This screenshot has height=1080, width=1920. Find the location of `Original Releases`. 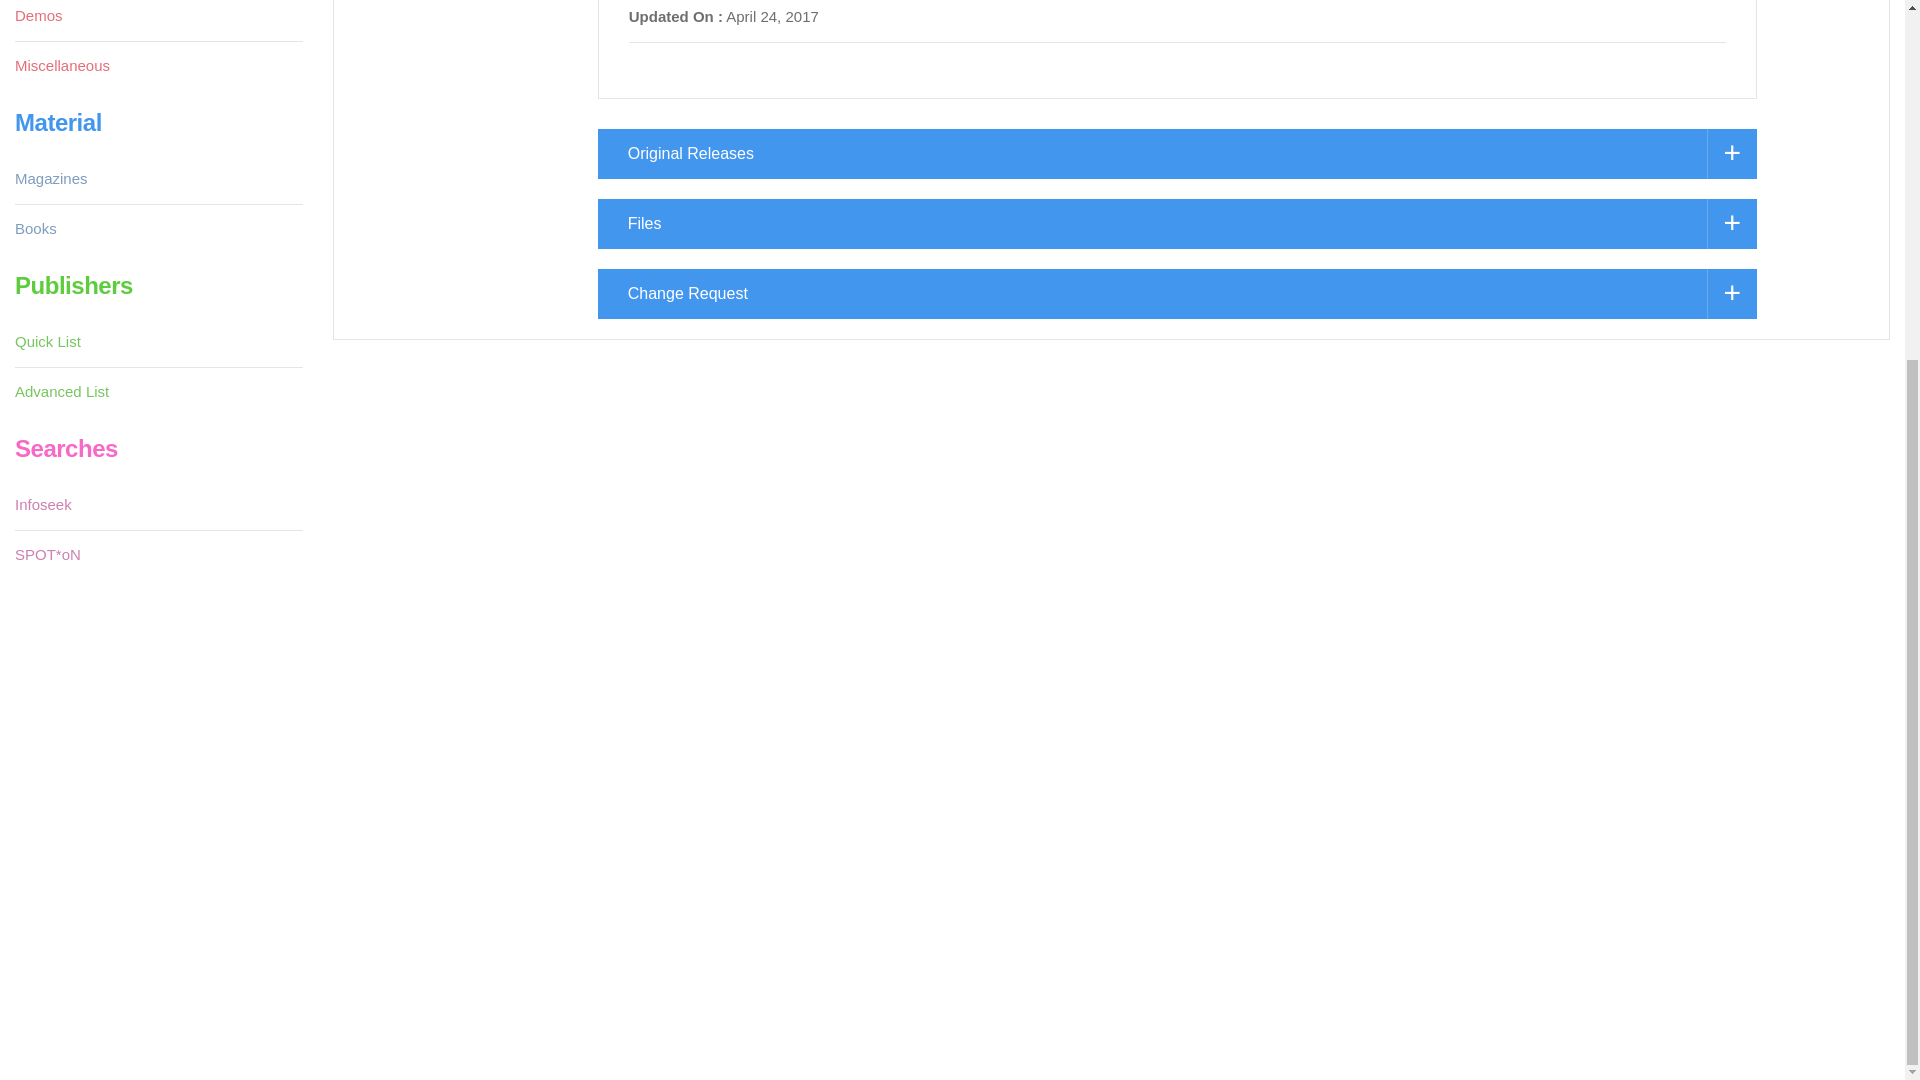

Original Releases is located at coordinates (1176, 154).